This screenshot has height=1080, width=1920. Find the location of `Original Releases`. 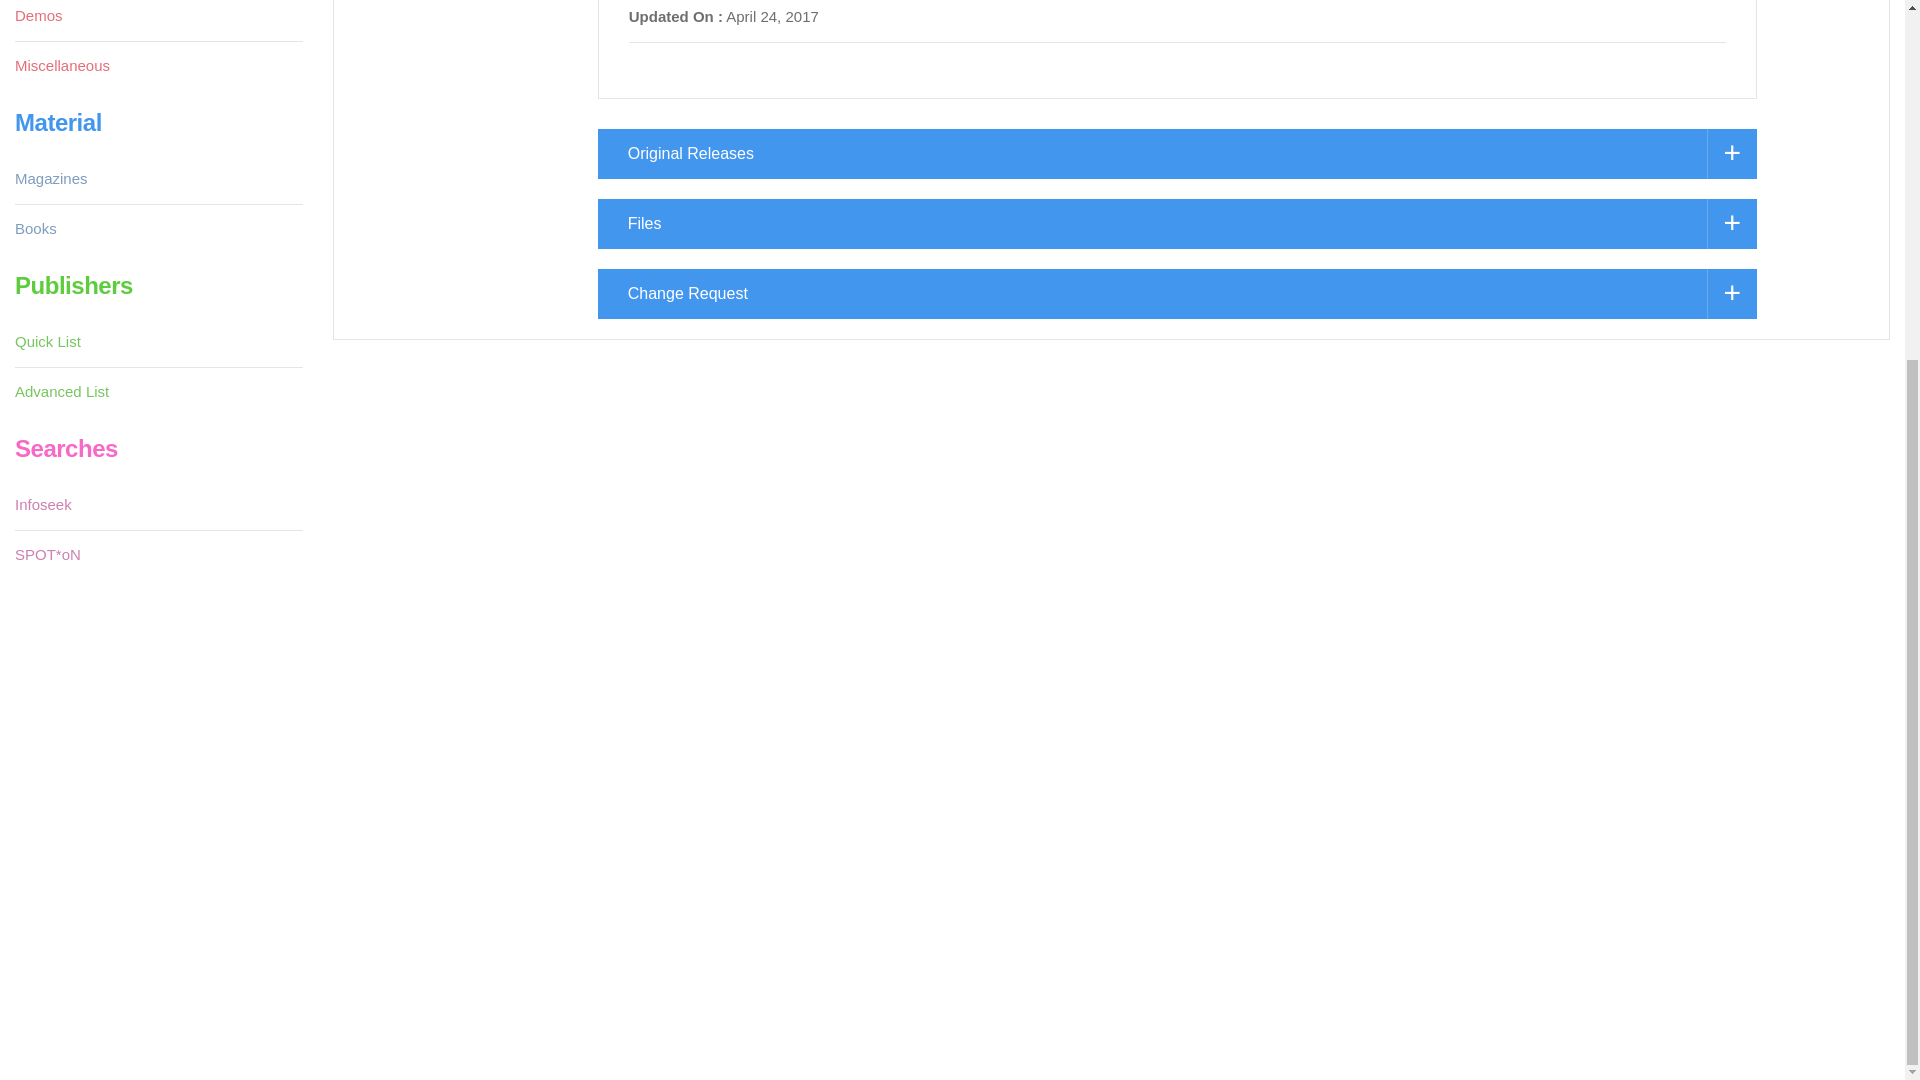

Original Releases is located at coordinates (1176, 154).